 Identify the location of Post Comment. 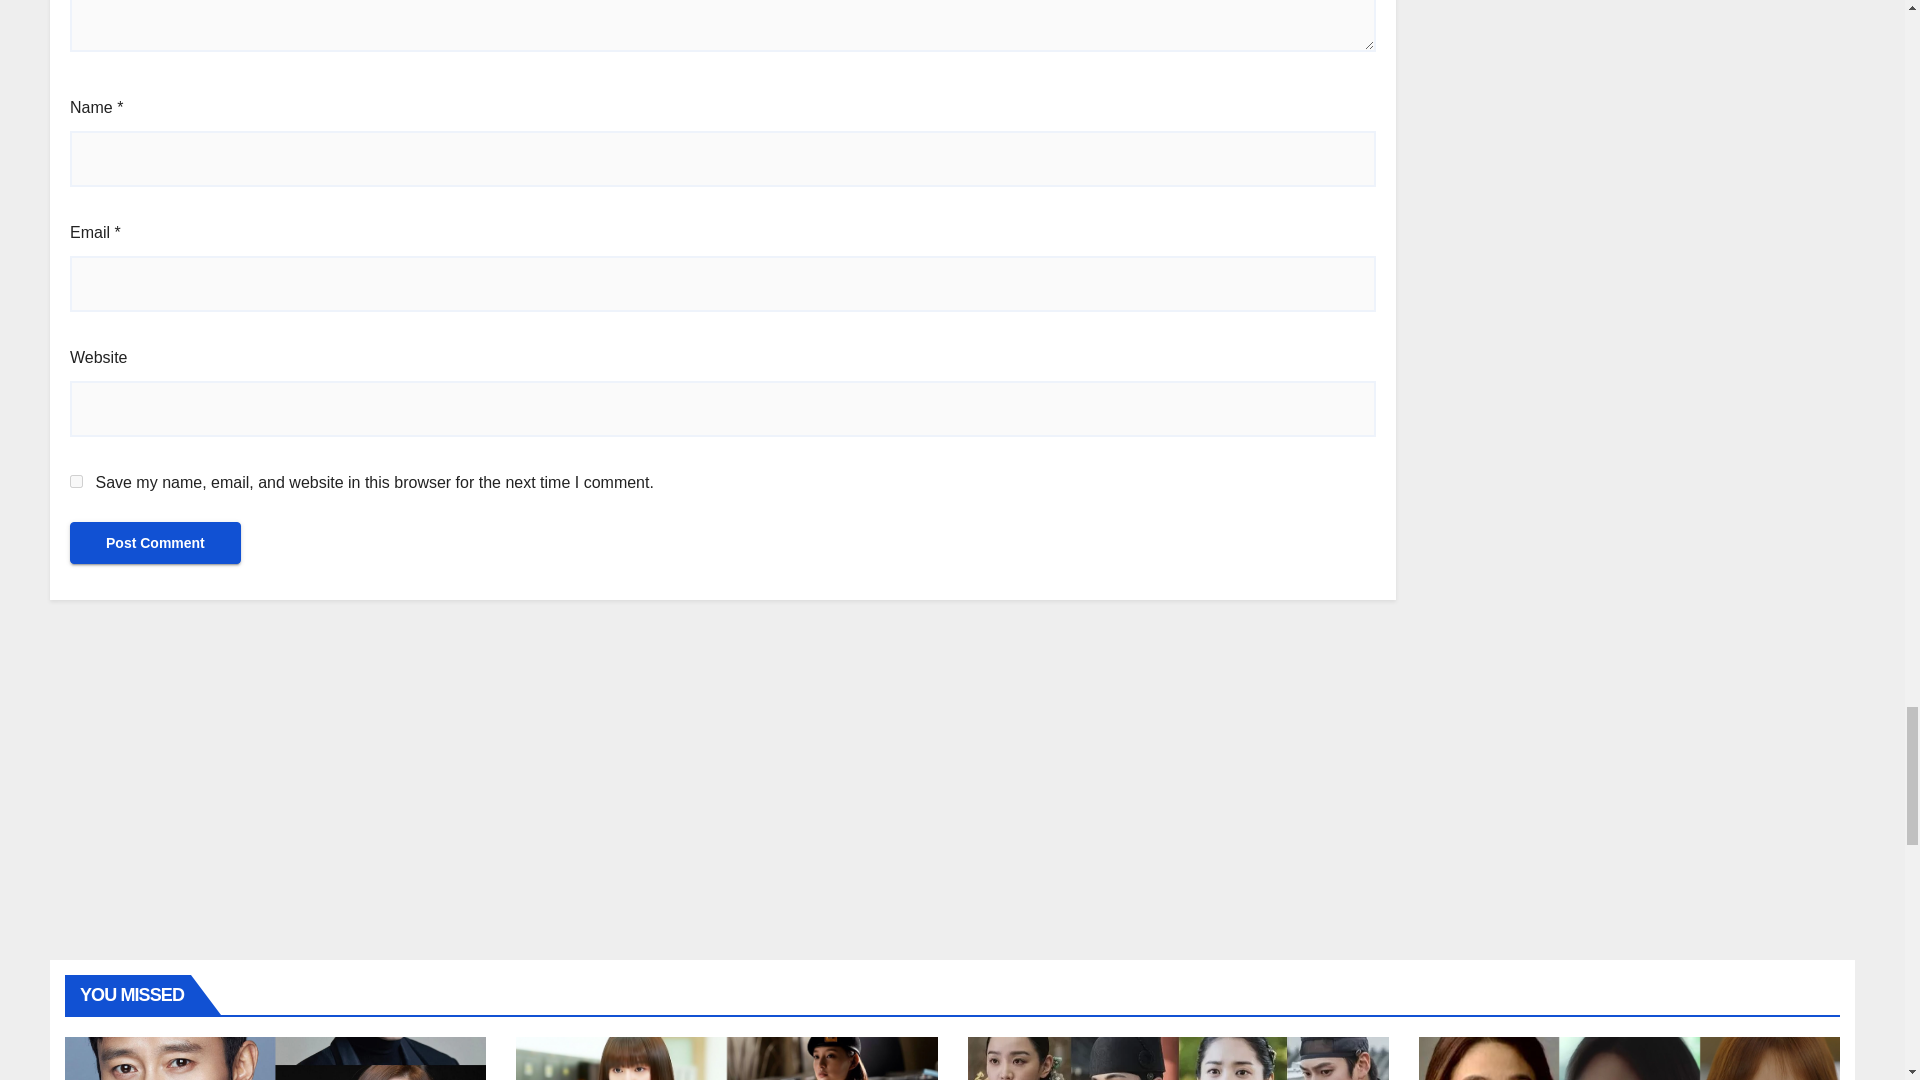
(155, 542).